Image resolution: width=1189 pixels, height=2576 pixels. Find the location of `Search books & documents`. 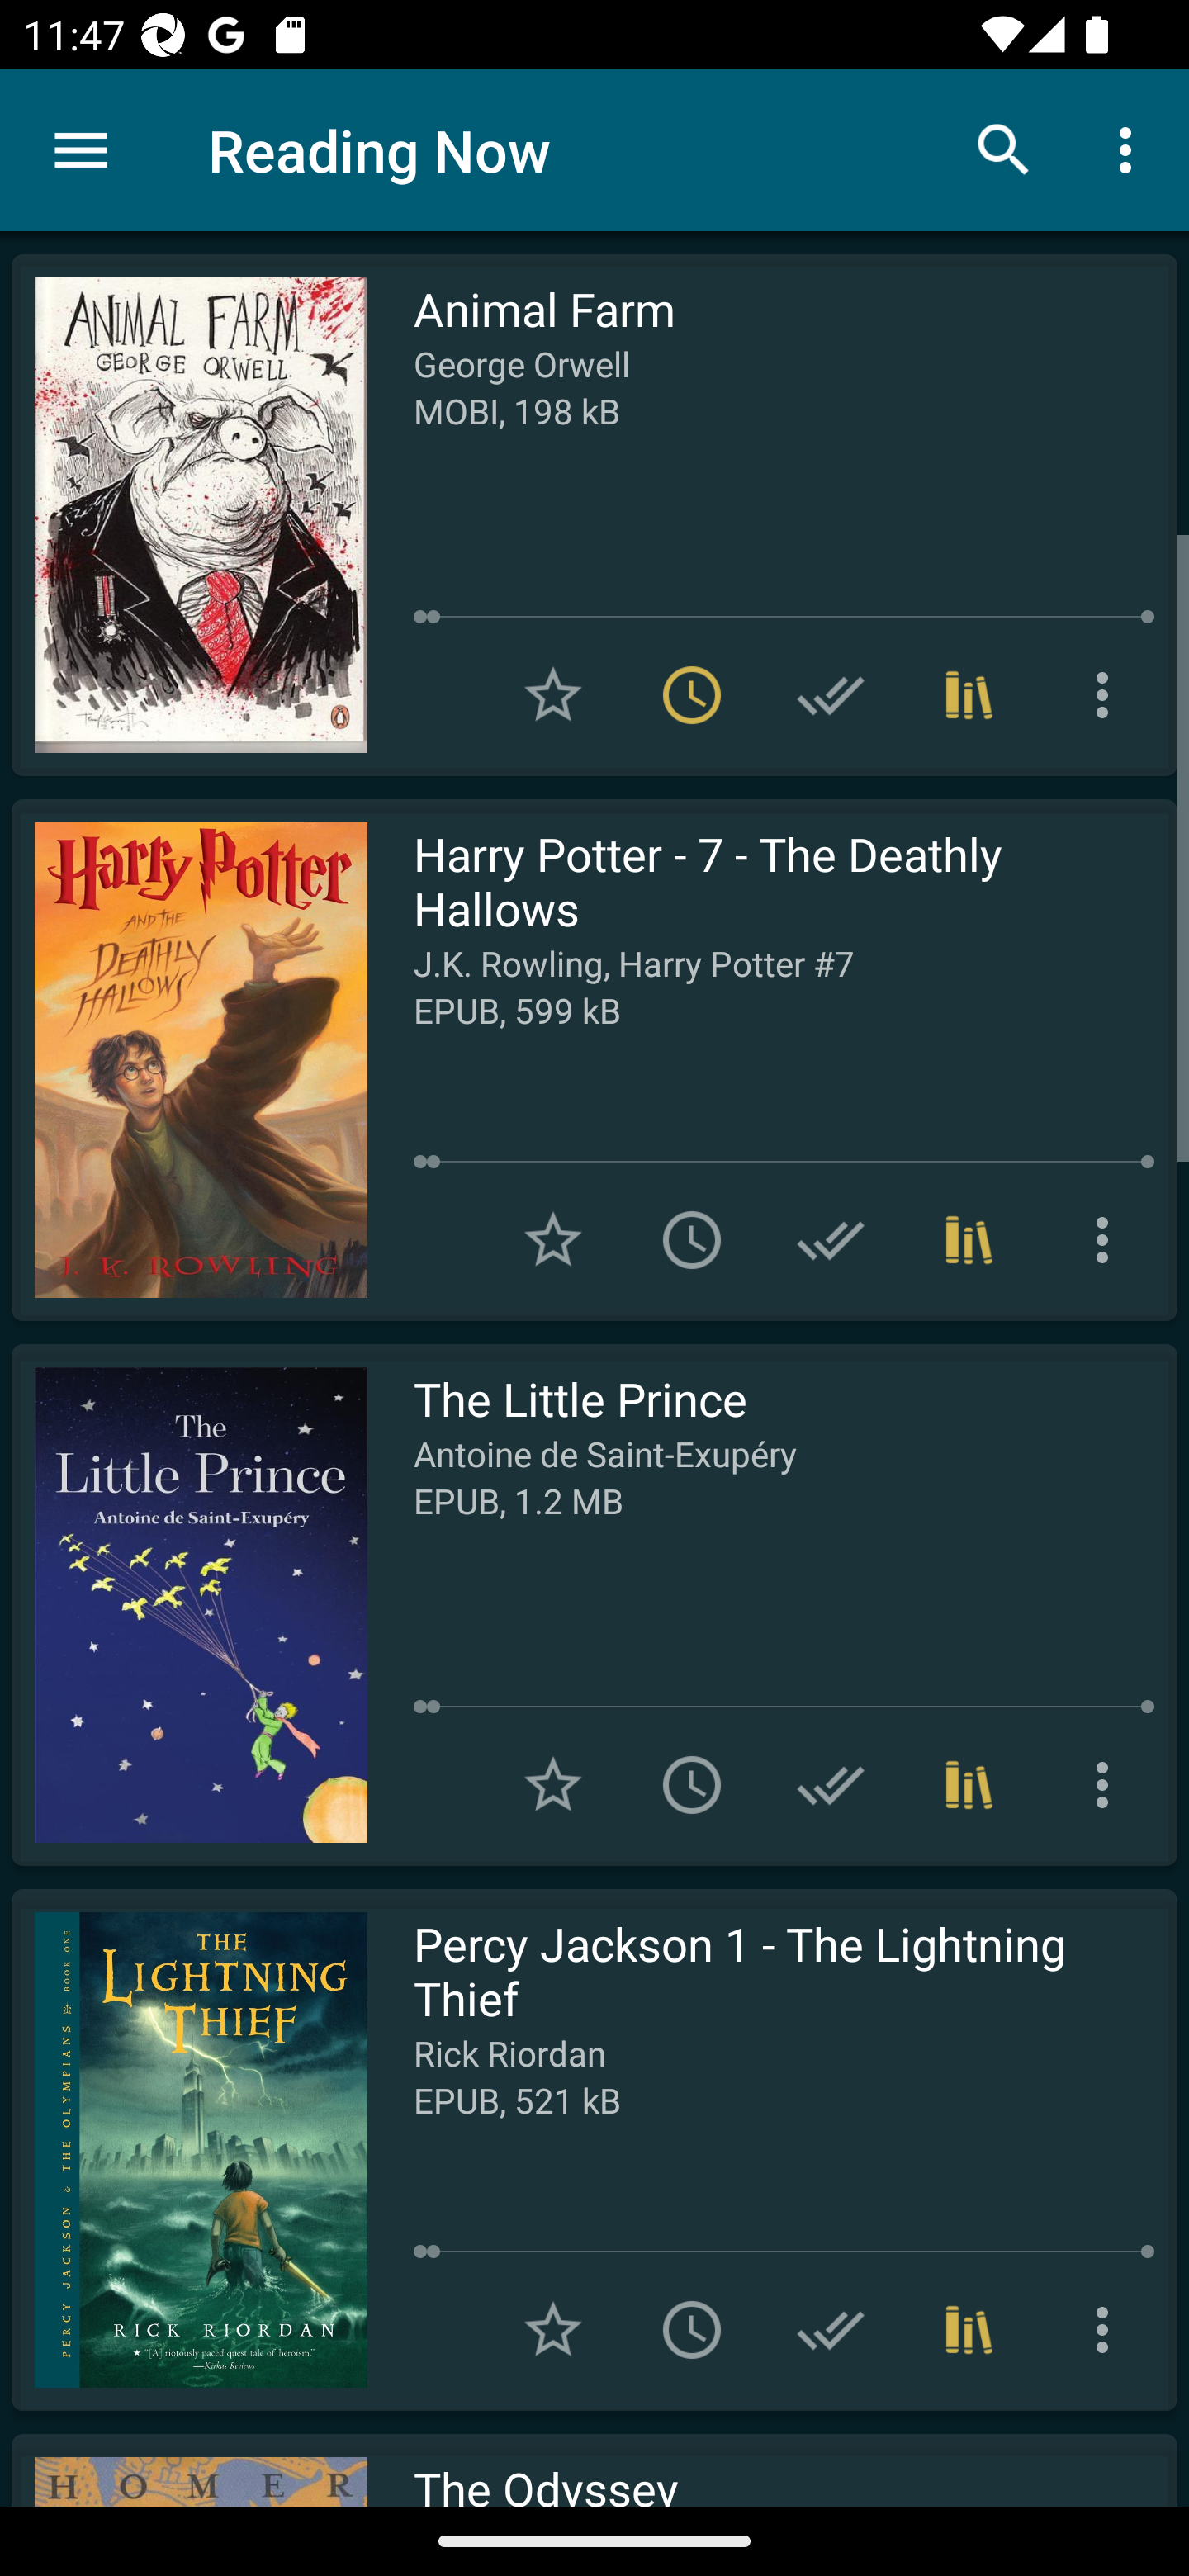

Search books & documents is located at coordinates (1004, 149).